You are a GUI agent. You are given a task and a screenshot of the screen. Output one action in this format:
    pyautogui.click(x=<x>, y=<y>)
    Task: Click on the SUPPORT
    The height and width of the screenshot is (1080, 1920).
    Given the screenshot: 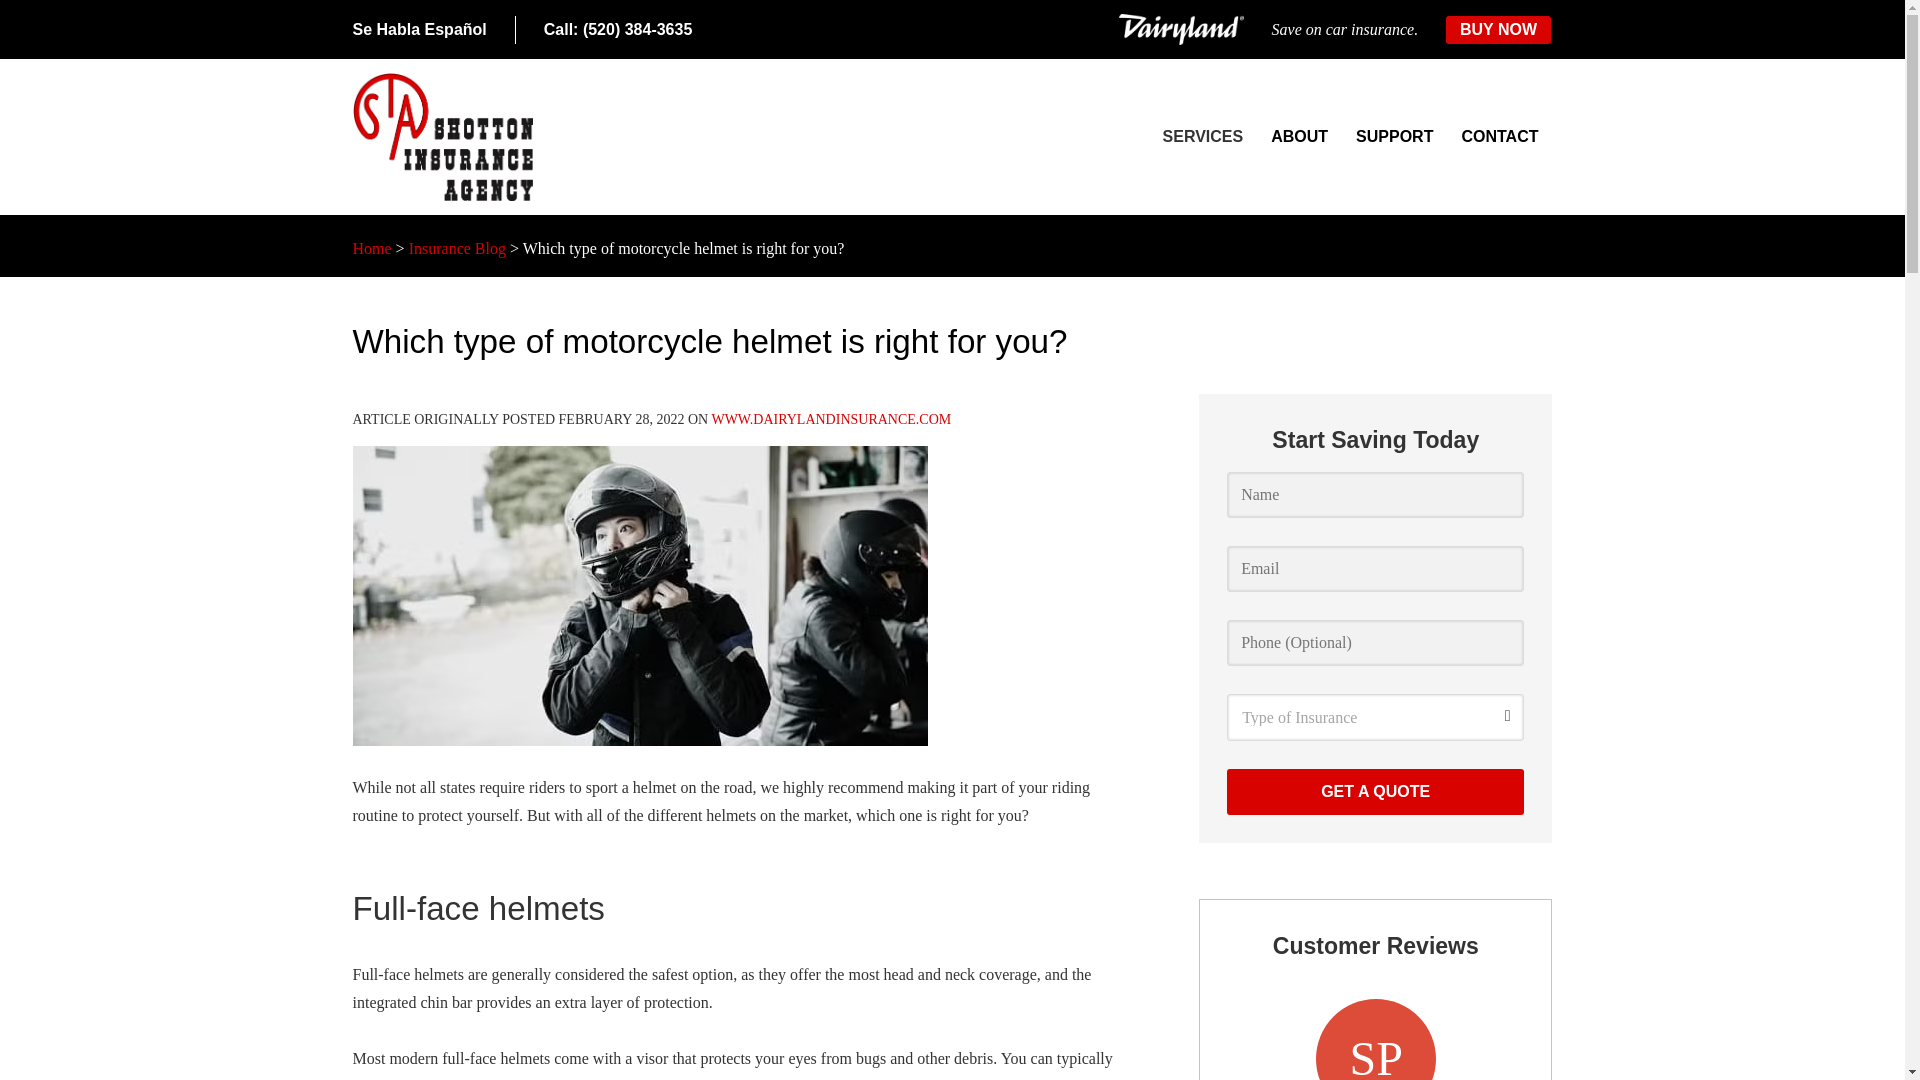 What is the action you would take?
    pyautogui.click(x=1394, y=137)
    